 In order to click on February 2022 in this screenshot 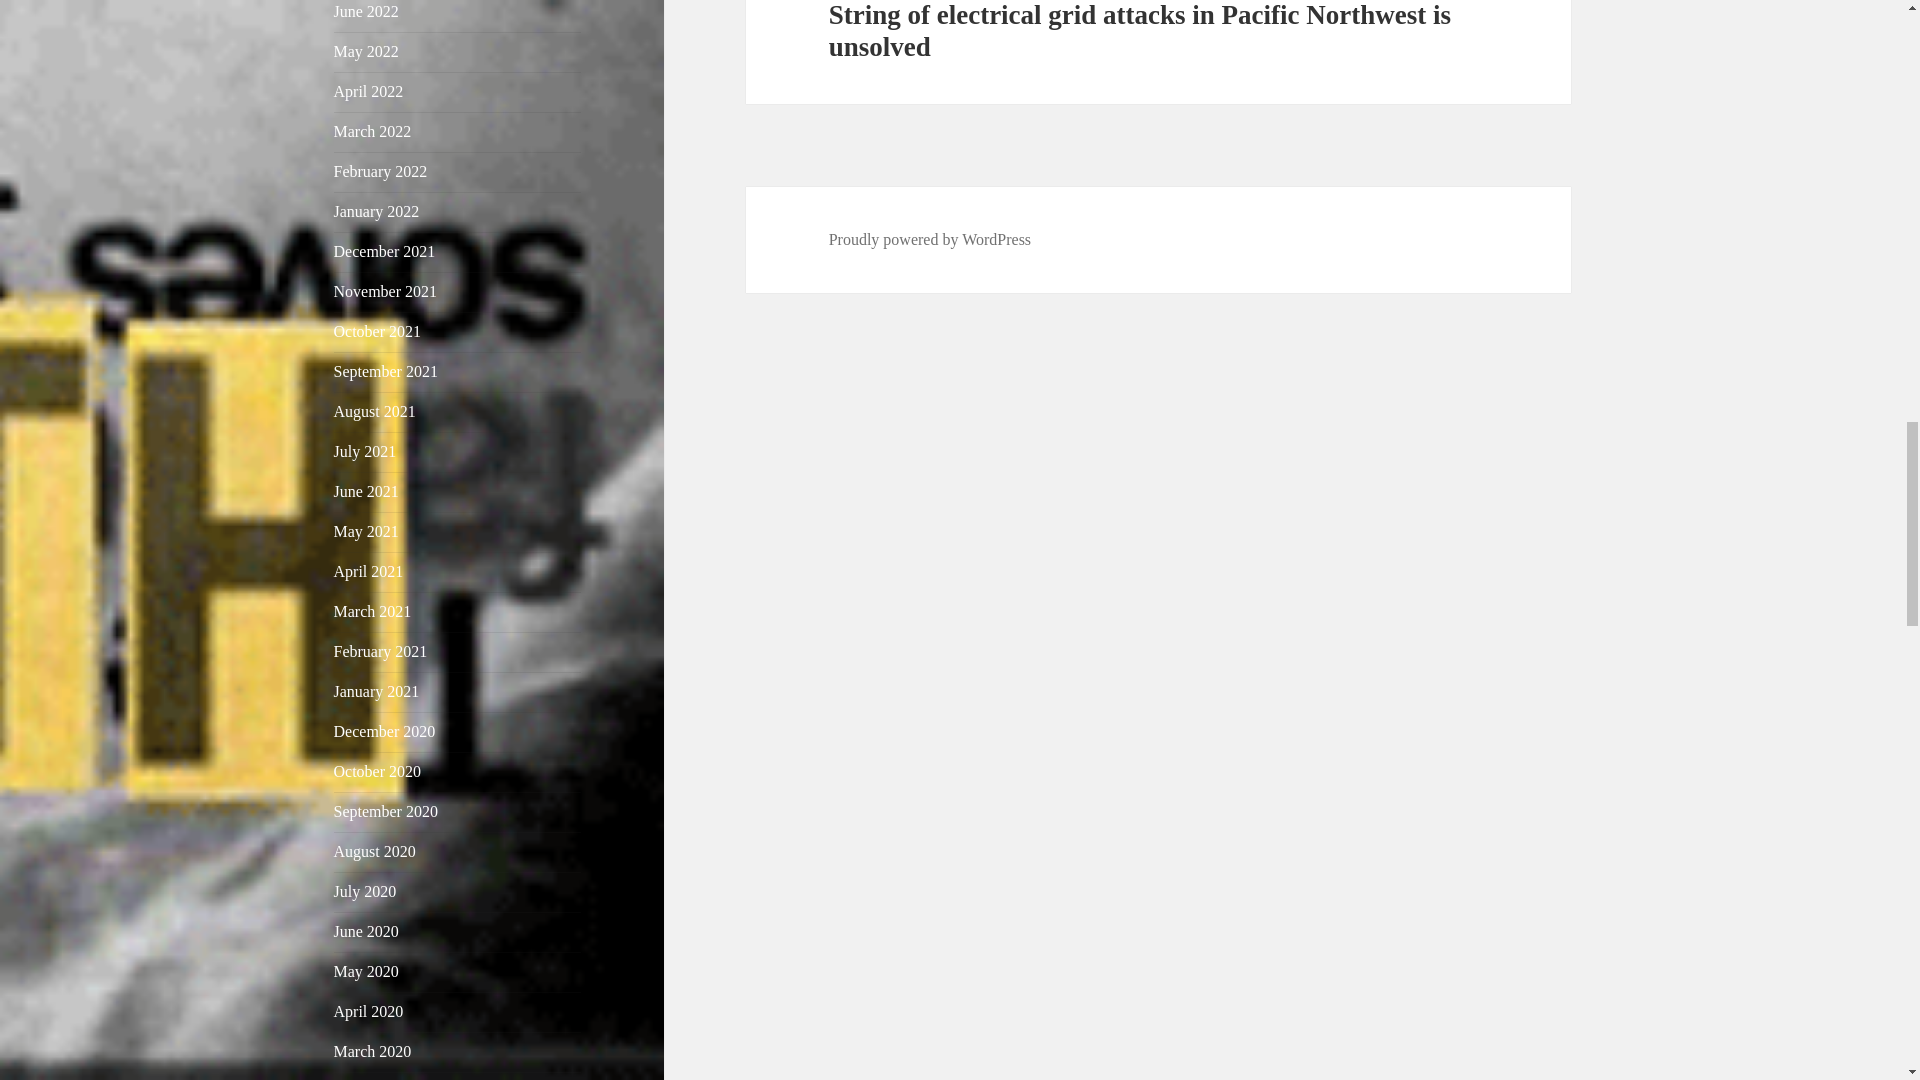, I will do `click(381, 172)`.